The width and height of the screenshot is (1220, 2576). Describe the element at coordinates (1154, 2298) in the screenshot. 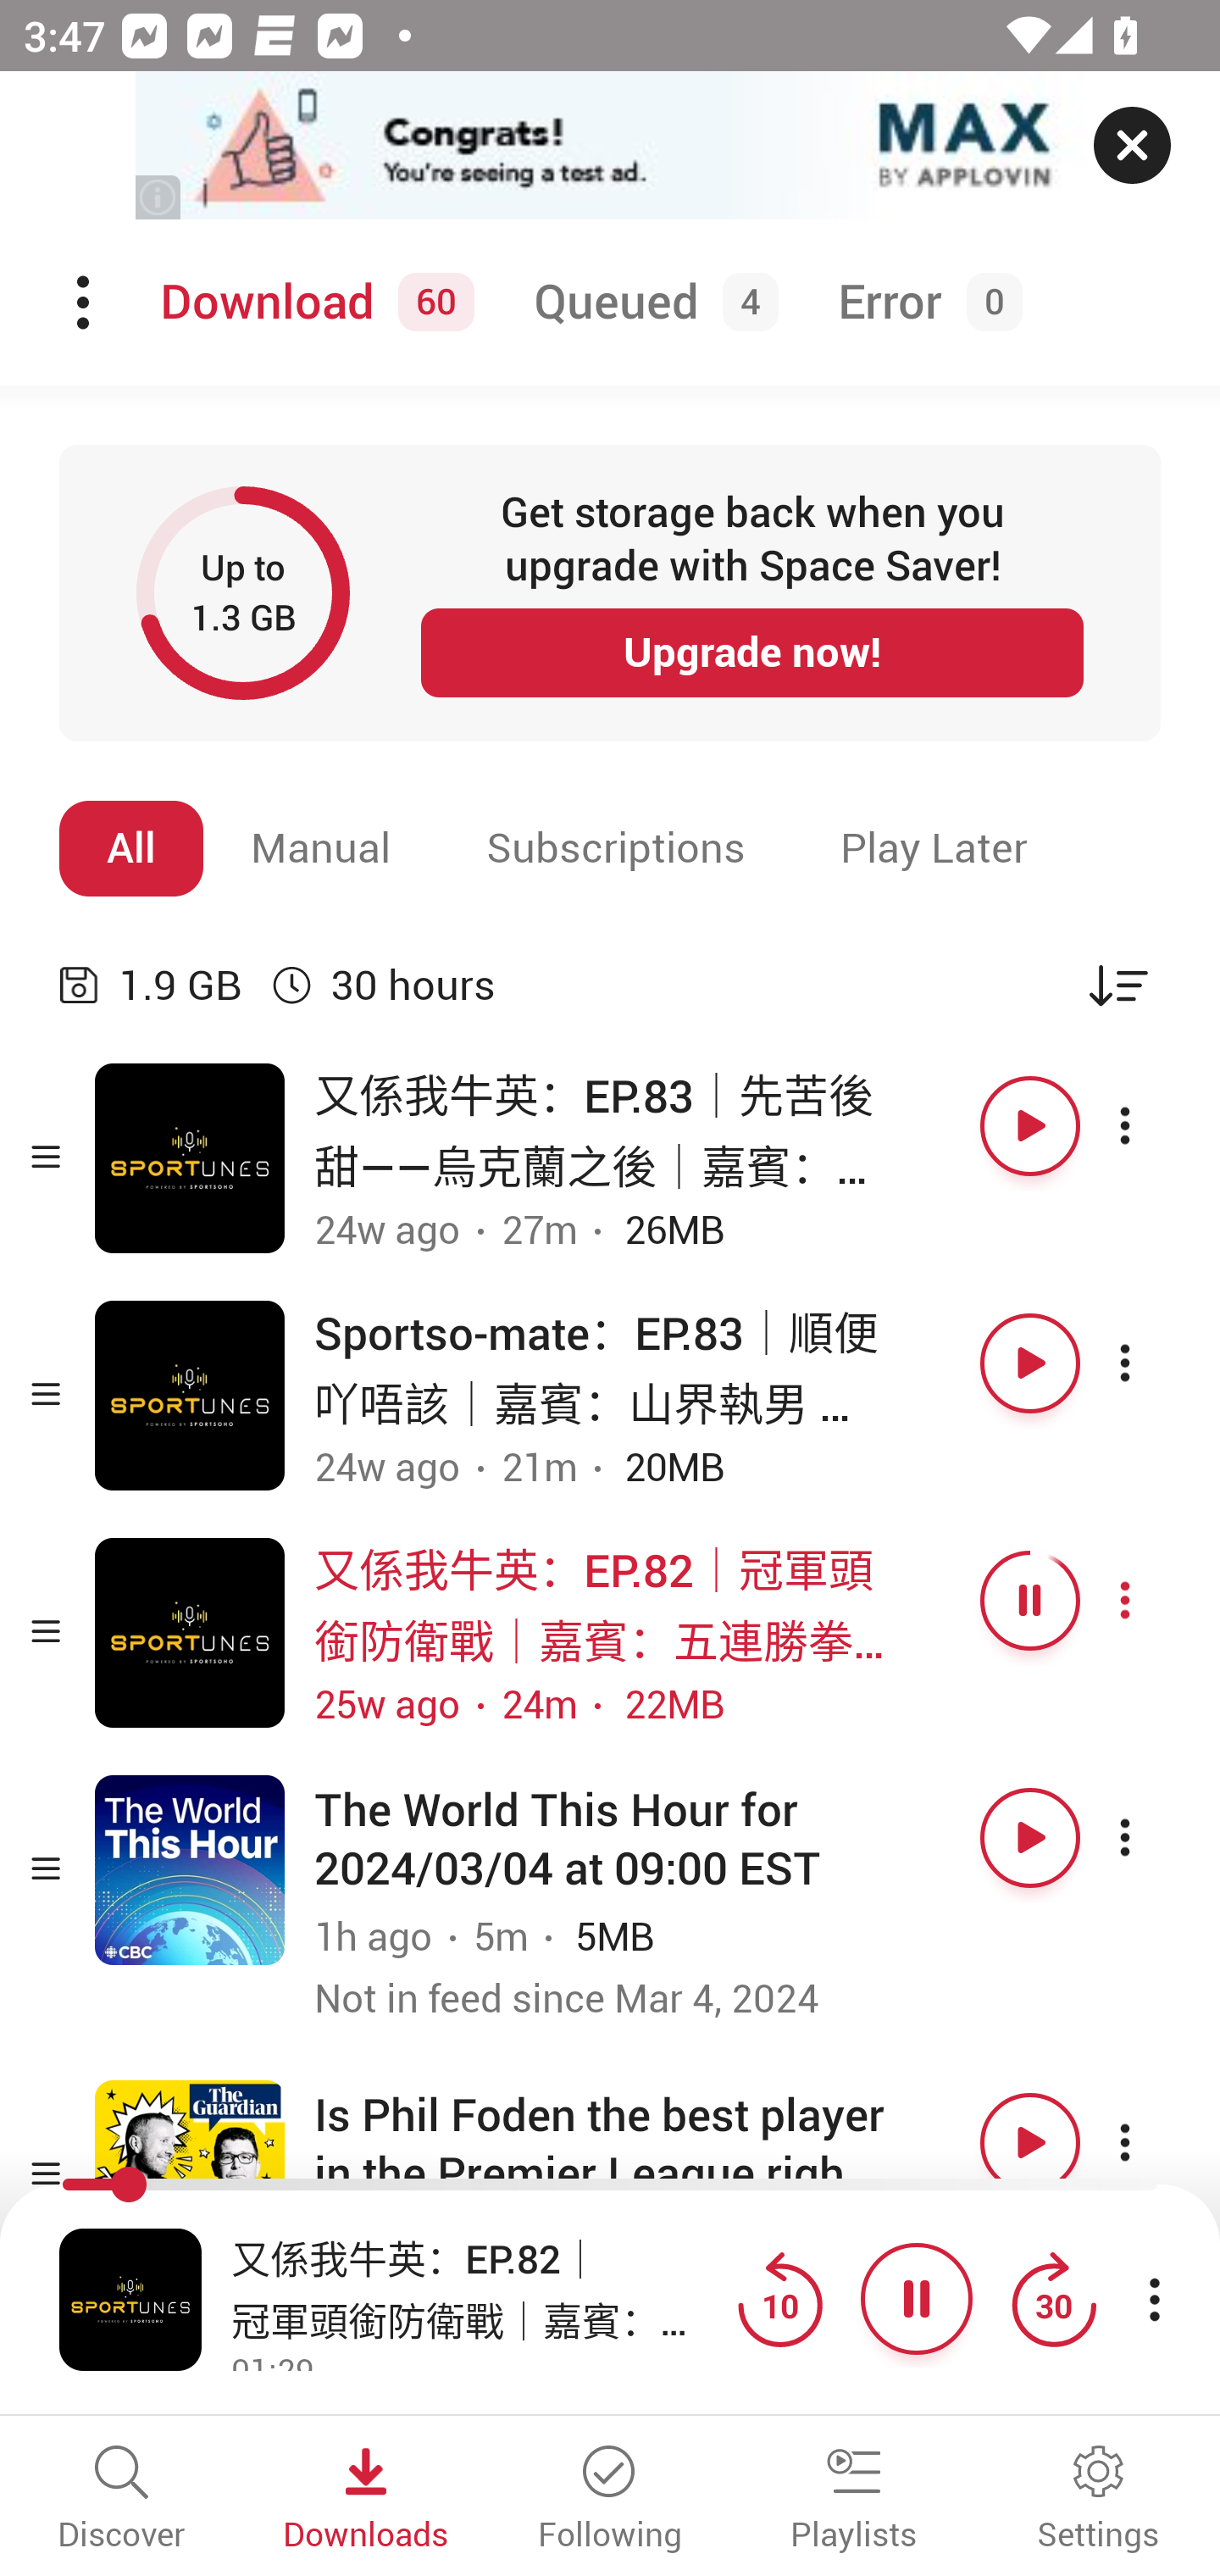

I see `More player controls` at that location.